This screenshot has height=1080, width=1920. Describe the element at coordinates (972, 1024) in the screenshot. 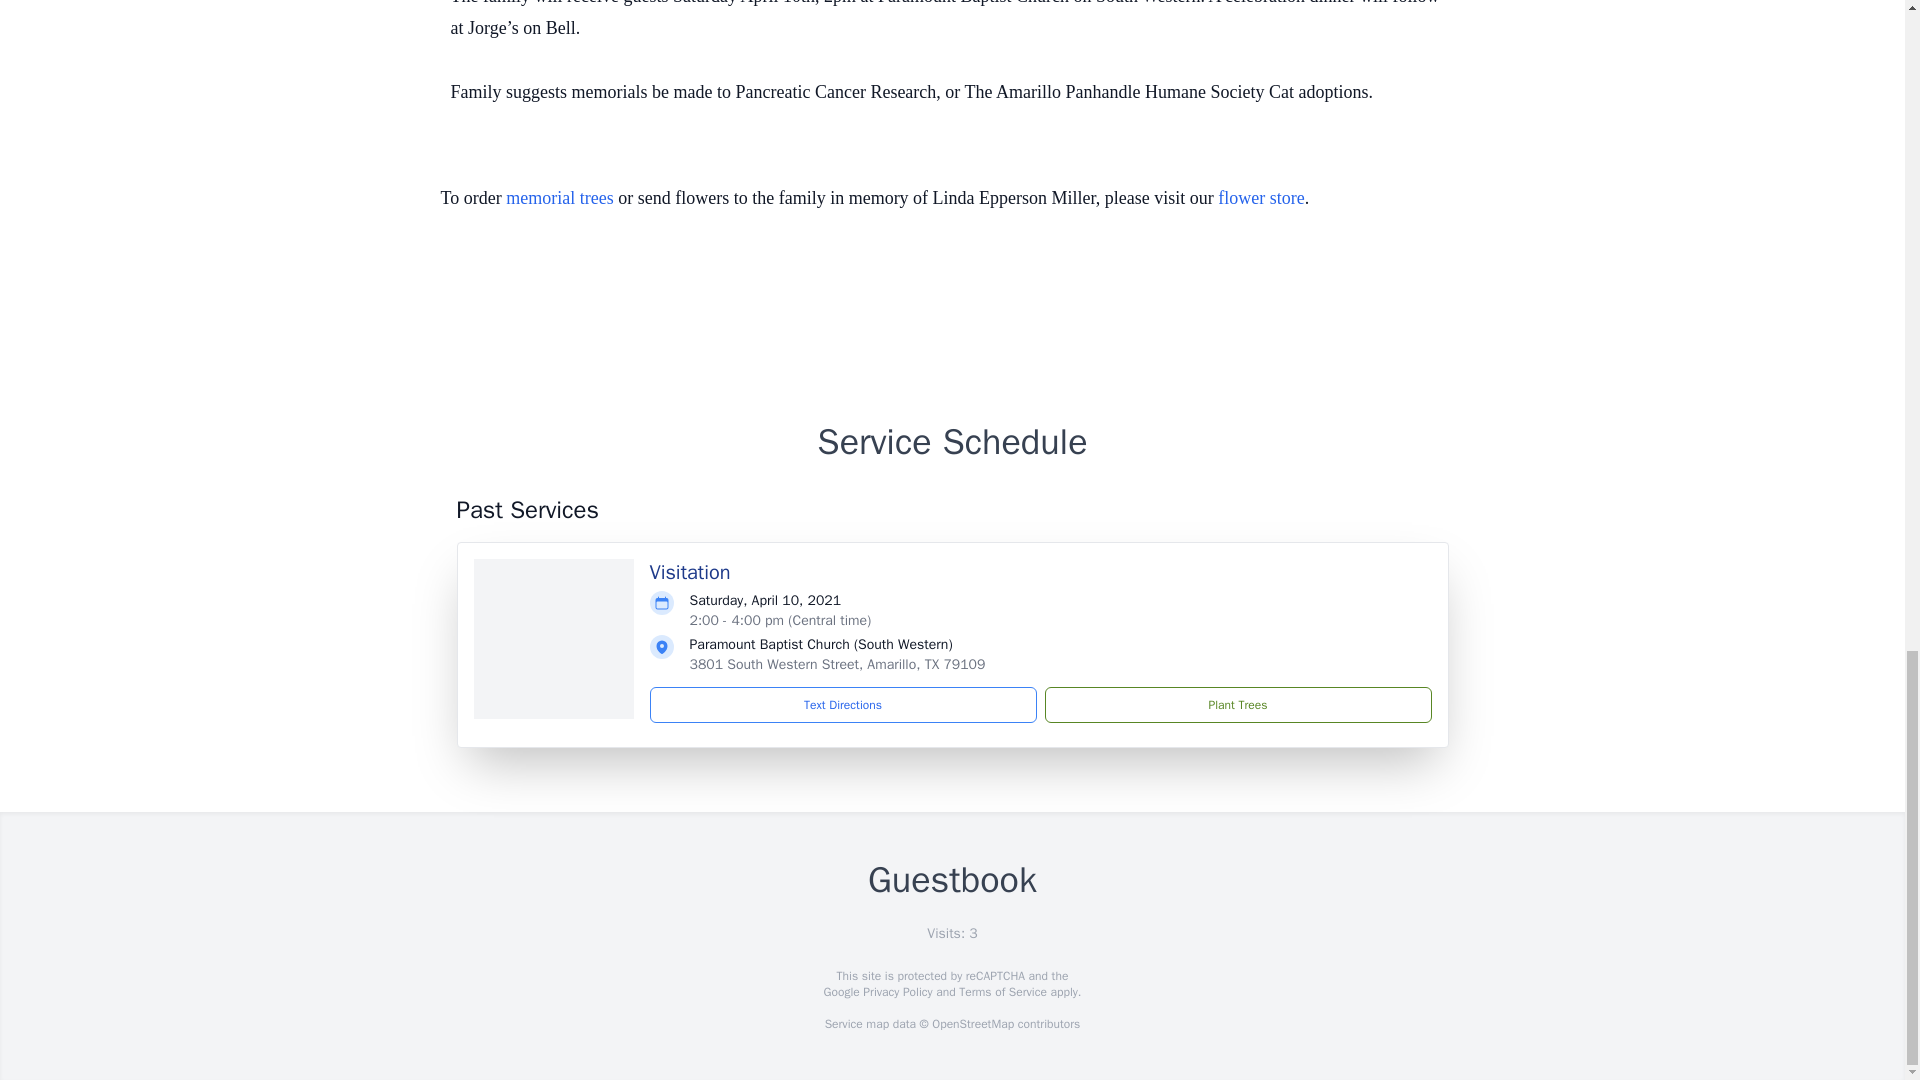

I see `OpenStreetMap` at that location.